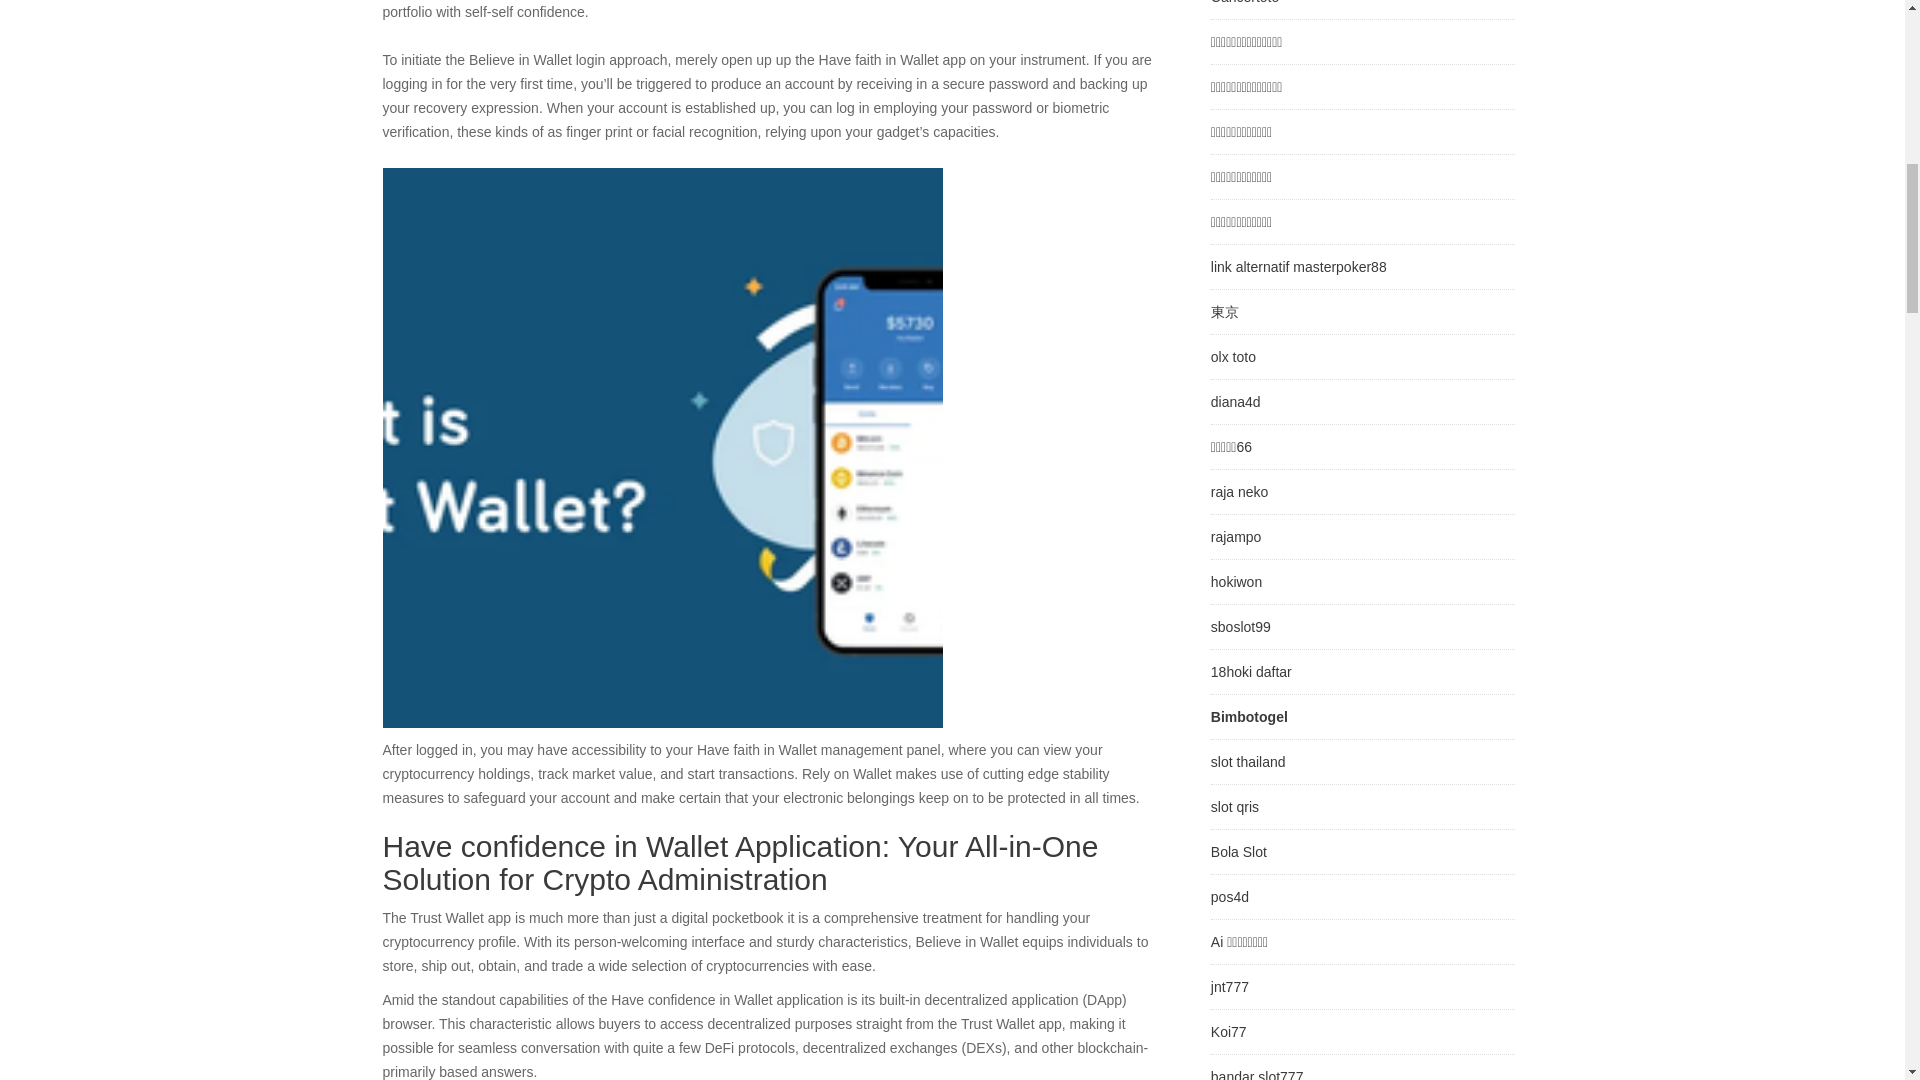 This screenshot has height=1080, width=1920. What do you see at coordinates (1250, 716) in the screenshot?
I see `Bimbotogel` at bounding box center [1250, 716].